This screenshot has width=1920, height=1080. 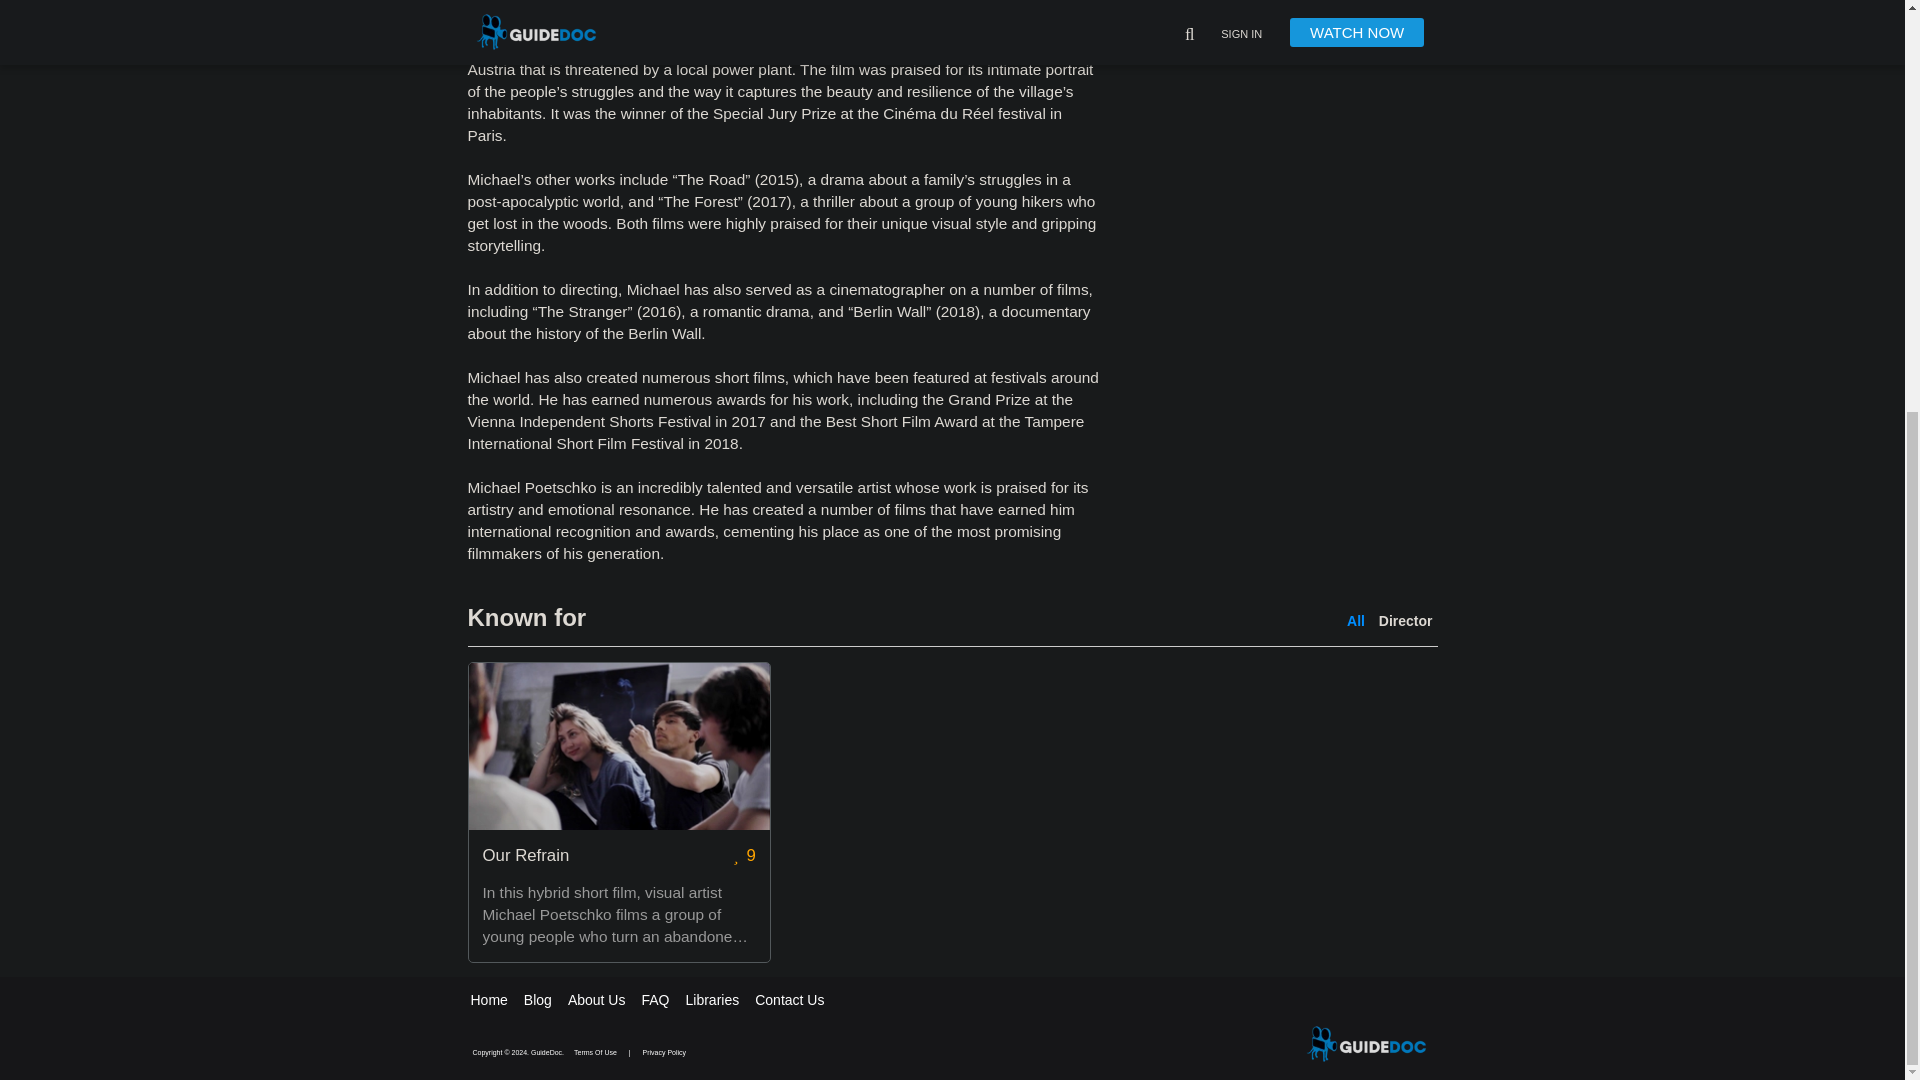 What do you see at coordinates (788, 1000) in the screenshot?
I see `Contact Us` at bounding box center [788, 1000].